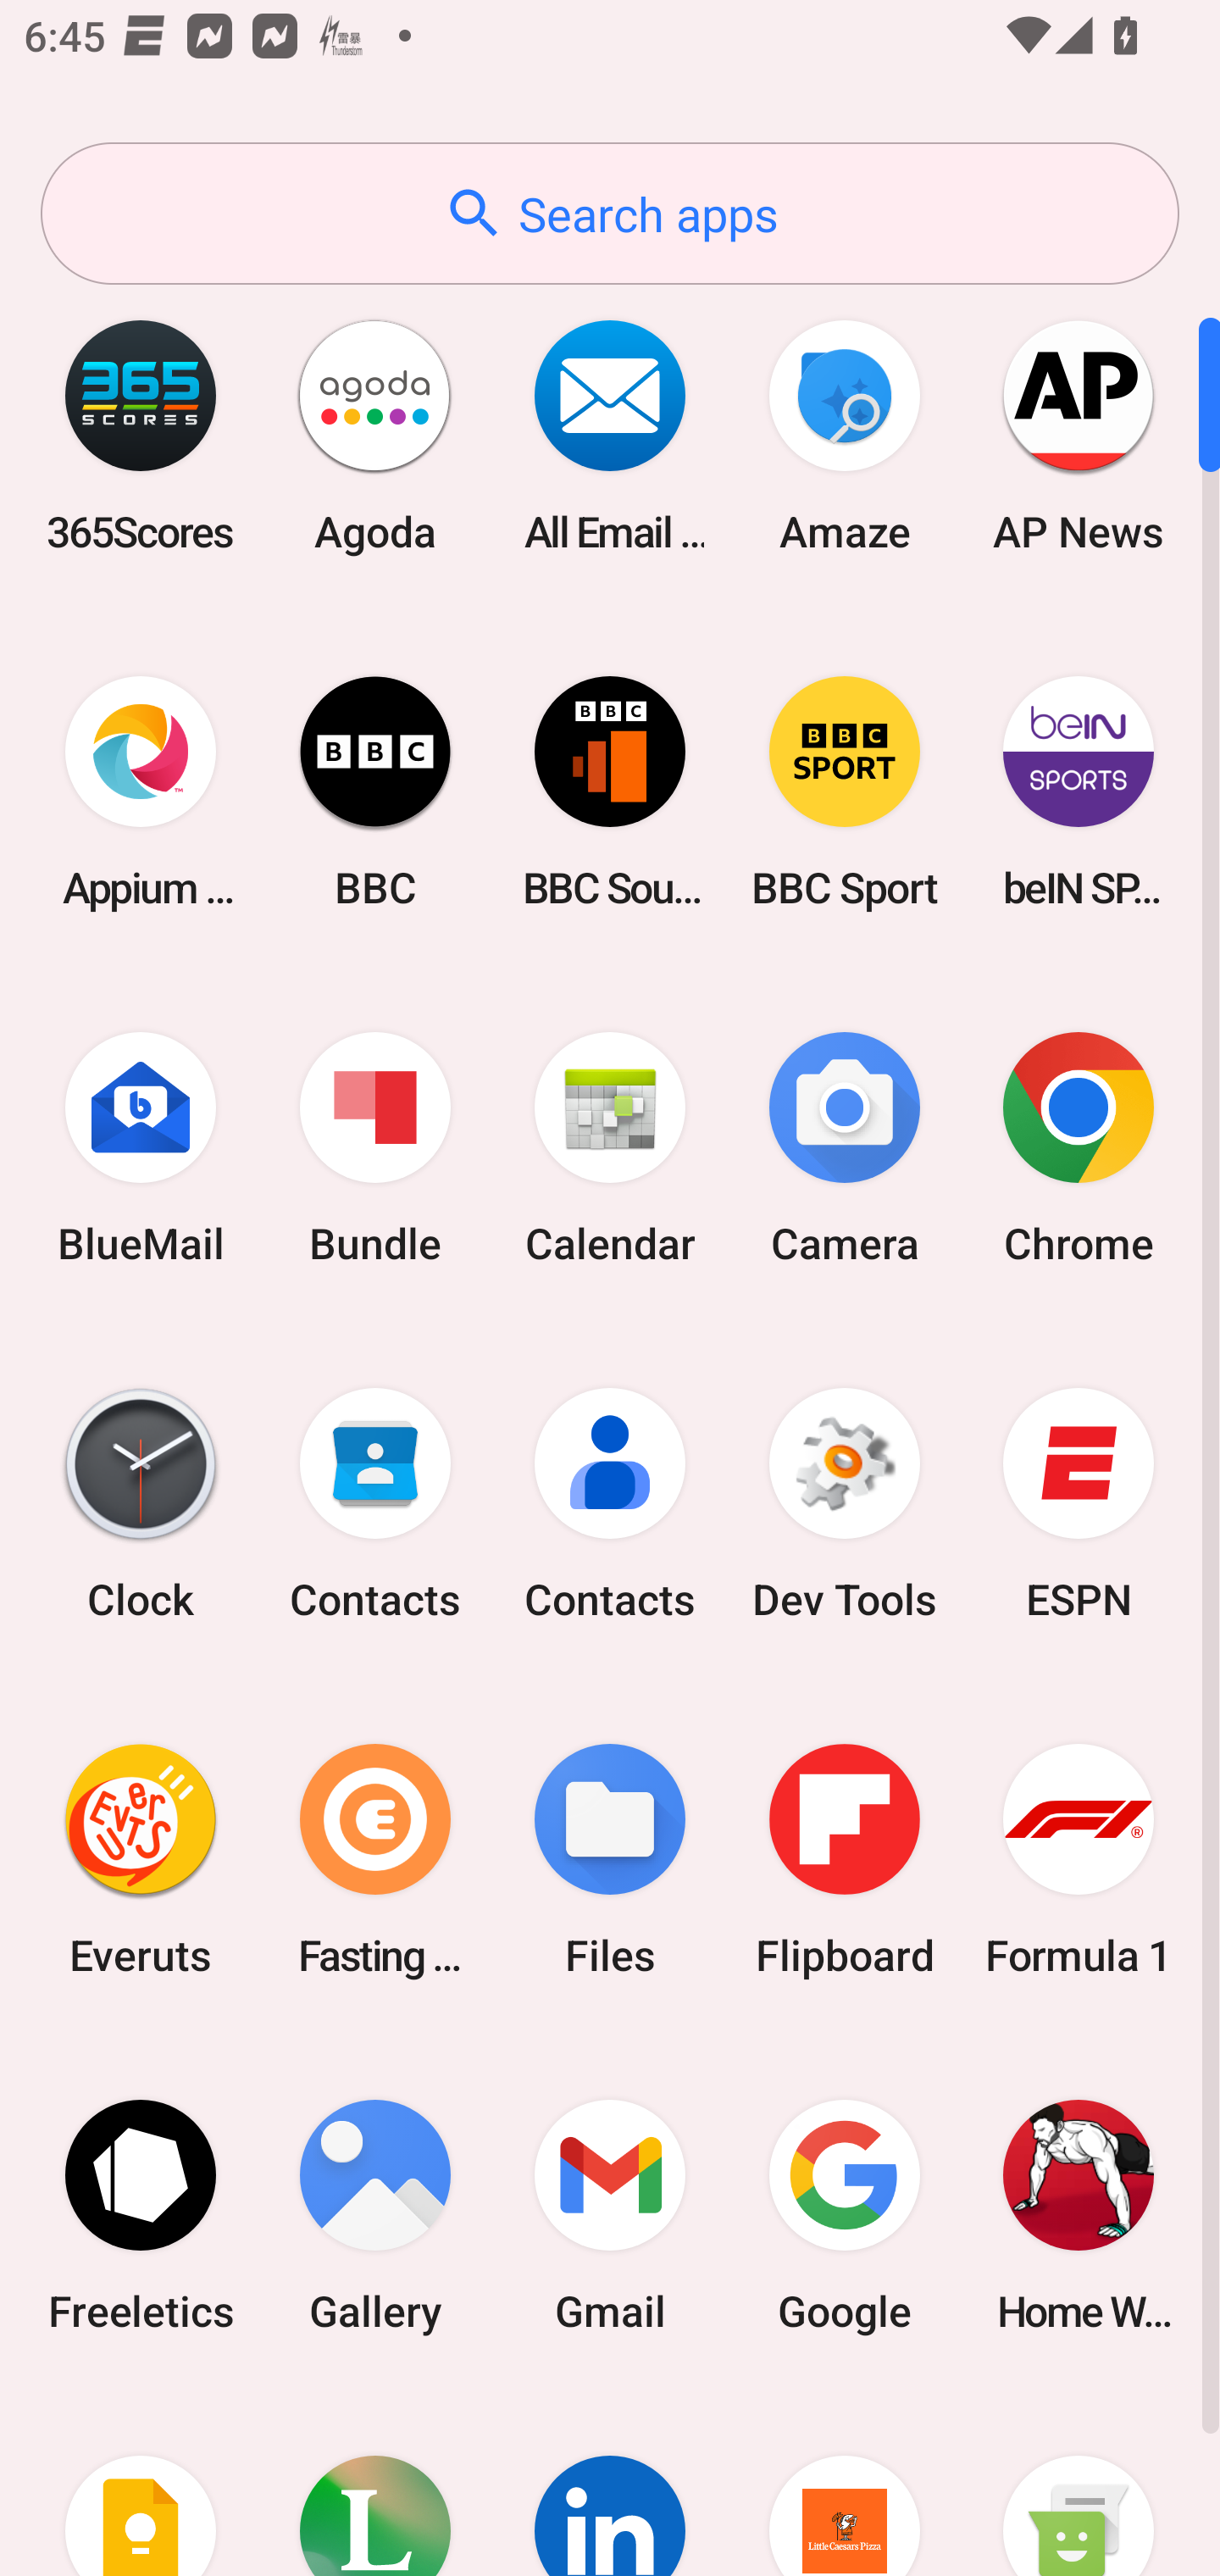 Image resolution: width=1220 pixels, height=2576 pixels. I want to click on Keep Notes, so click(141, 2484).